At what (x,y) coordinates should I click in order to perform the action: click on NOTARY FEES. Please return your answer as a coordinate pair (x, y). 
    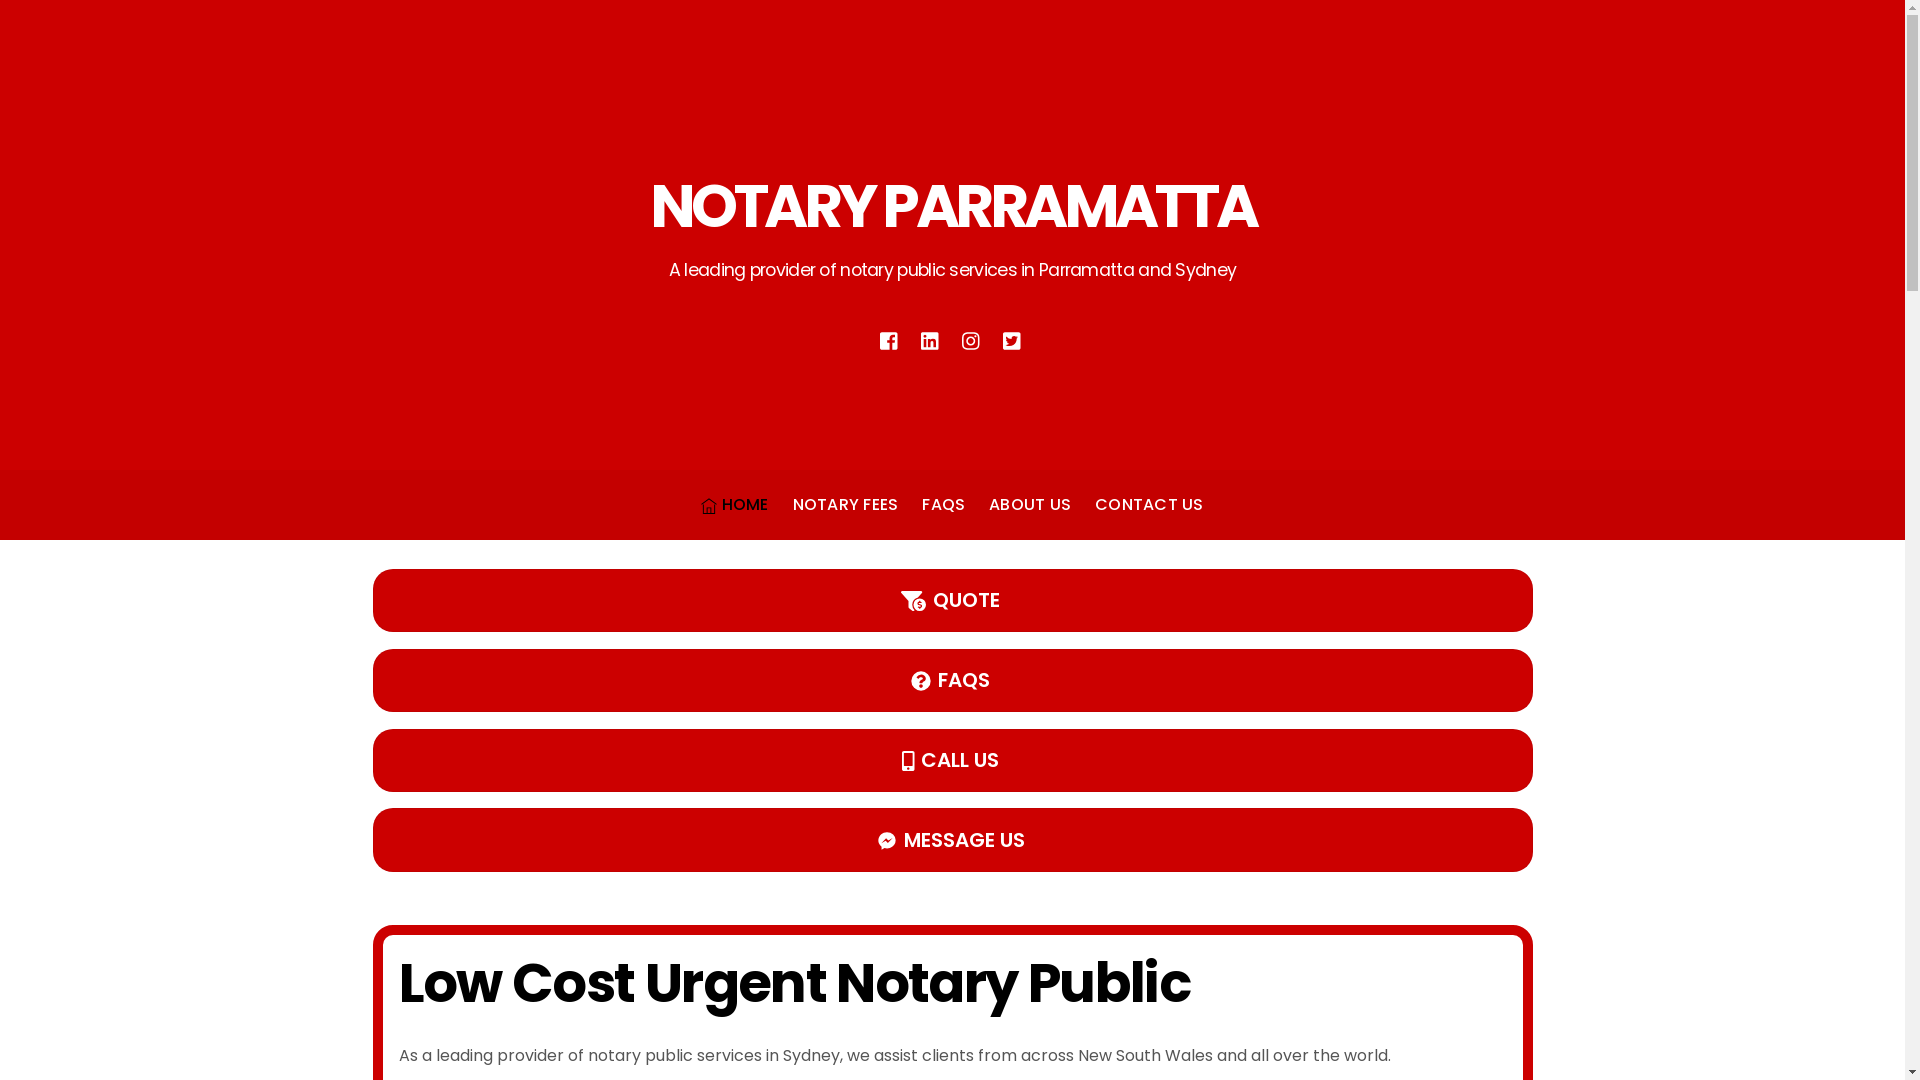
    Looking at the image, I should click on (846, 505).